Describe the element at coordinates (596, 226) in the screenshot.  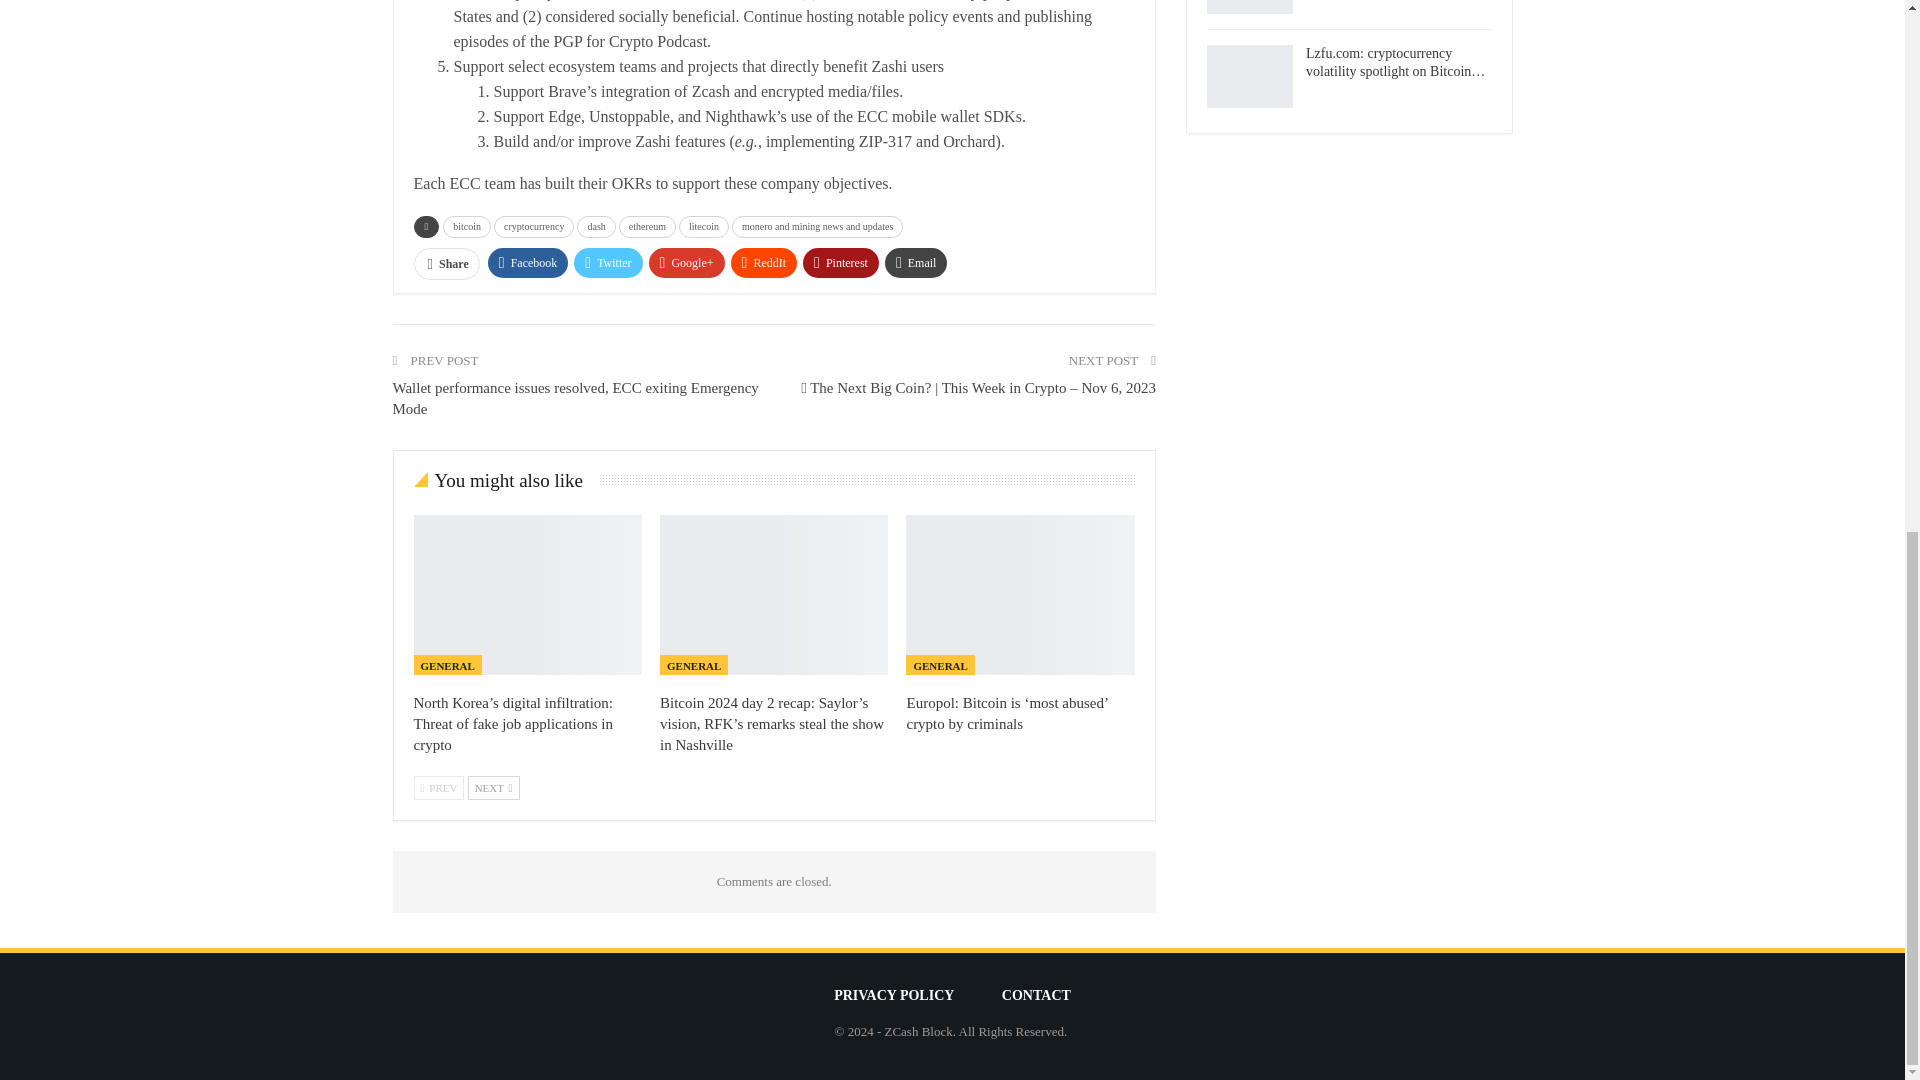
I see `dash` at that location.